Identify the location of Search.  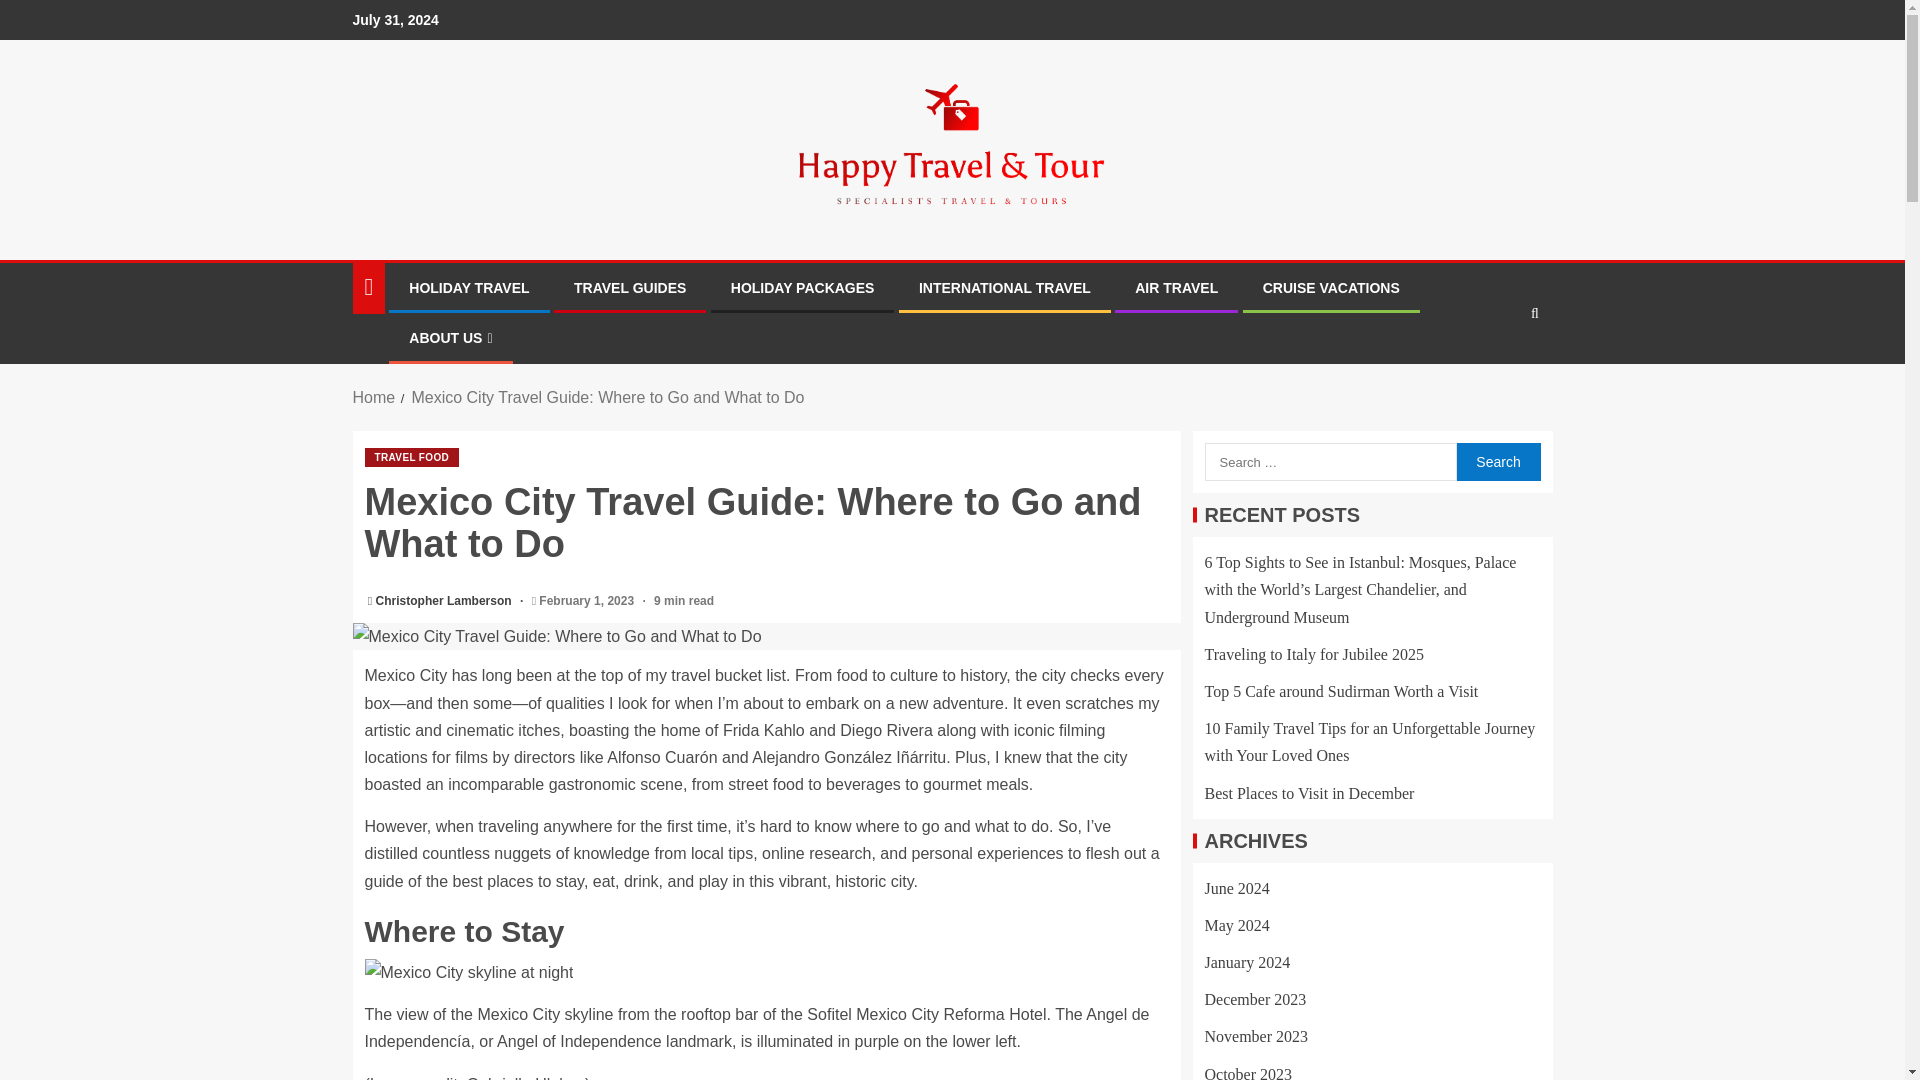
(1497, 461).